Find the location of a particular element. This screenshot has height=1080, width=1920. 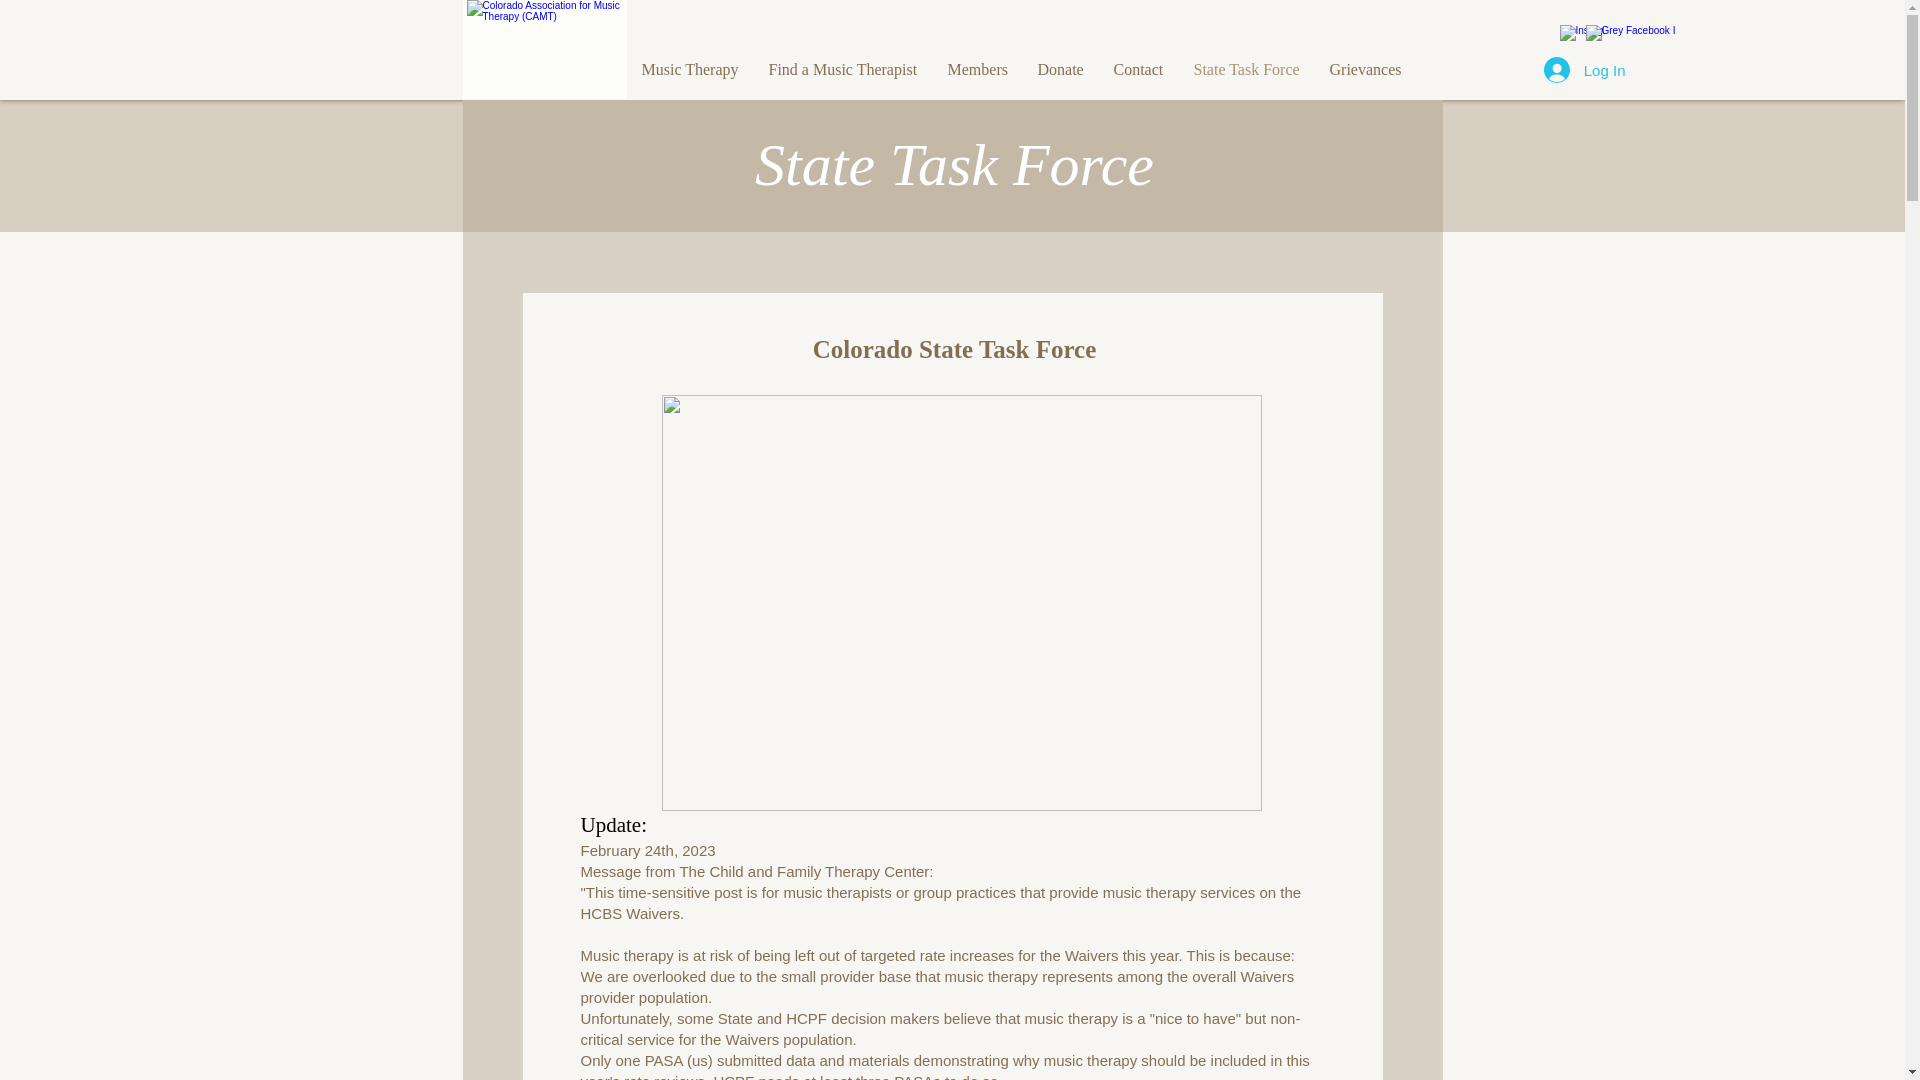

Donate is located at coordinates (1060, 70).